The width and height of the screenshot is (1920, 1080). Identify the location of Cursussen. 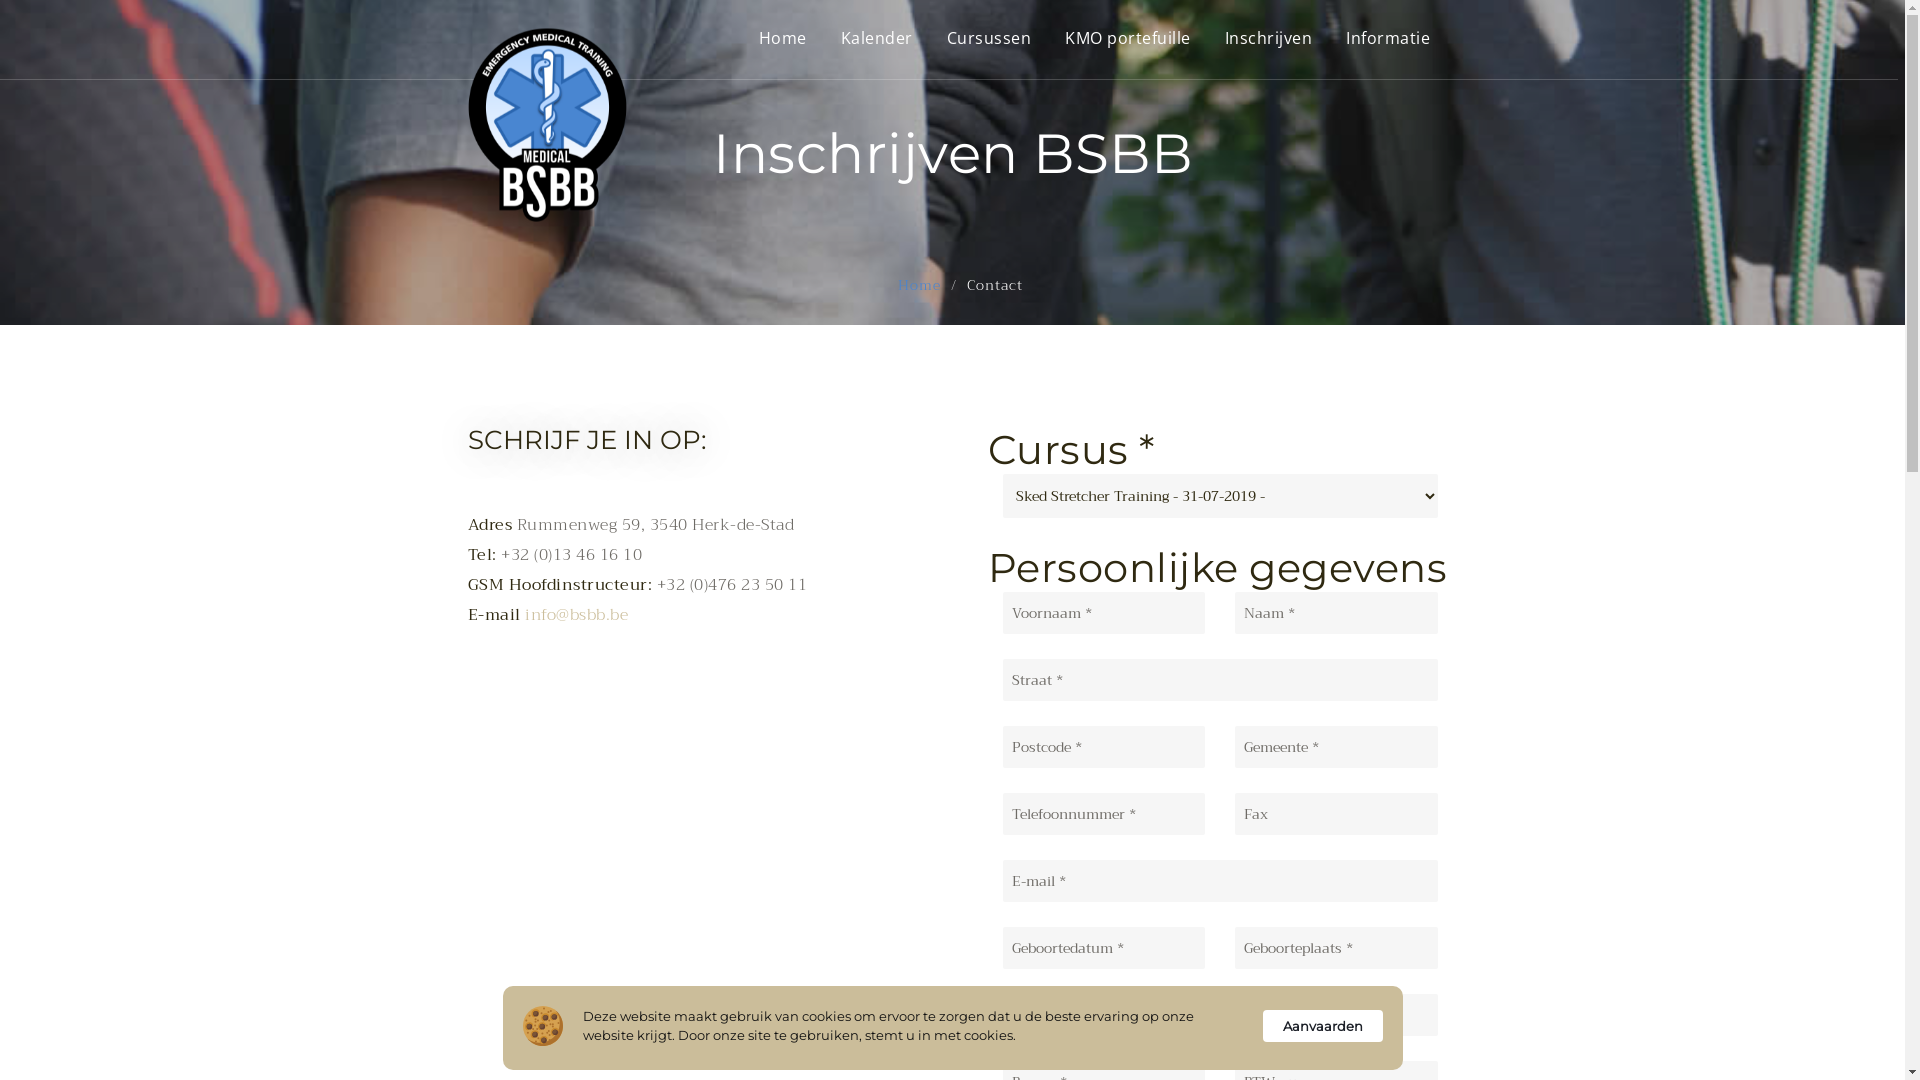
(492, 835).